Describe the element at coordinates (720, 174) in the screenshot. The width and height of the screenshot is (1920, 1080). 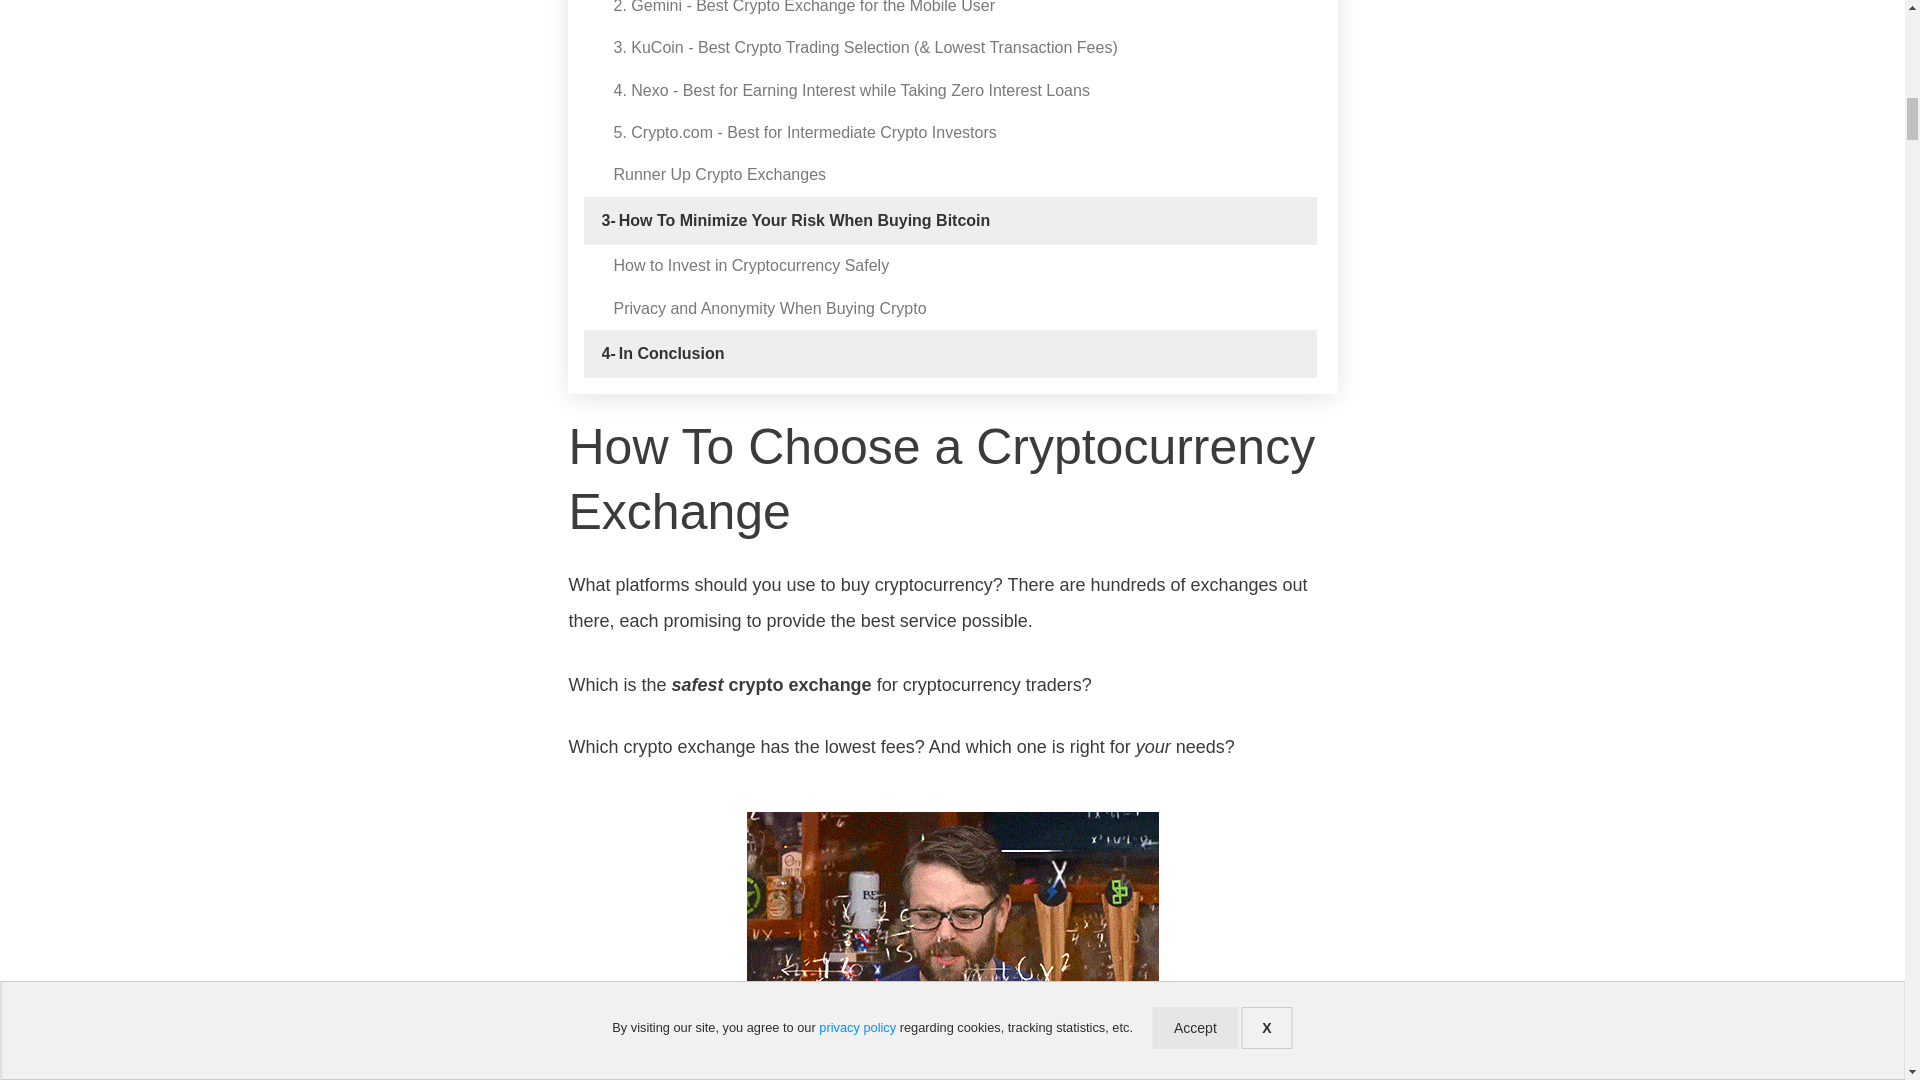
I see `Runner Up Crypto Exchanges` at that location.